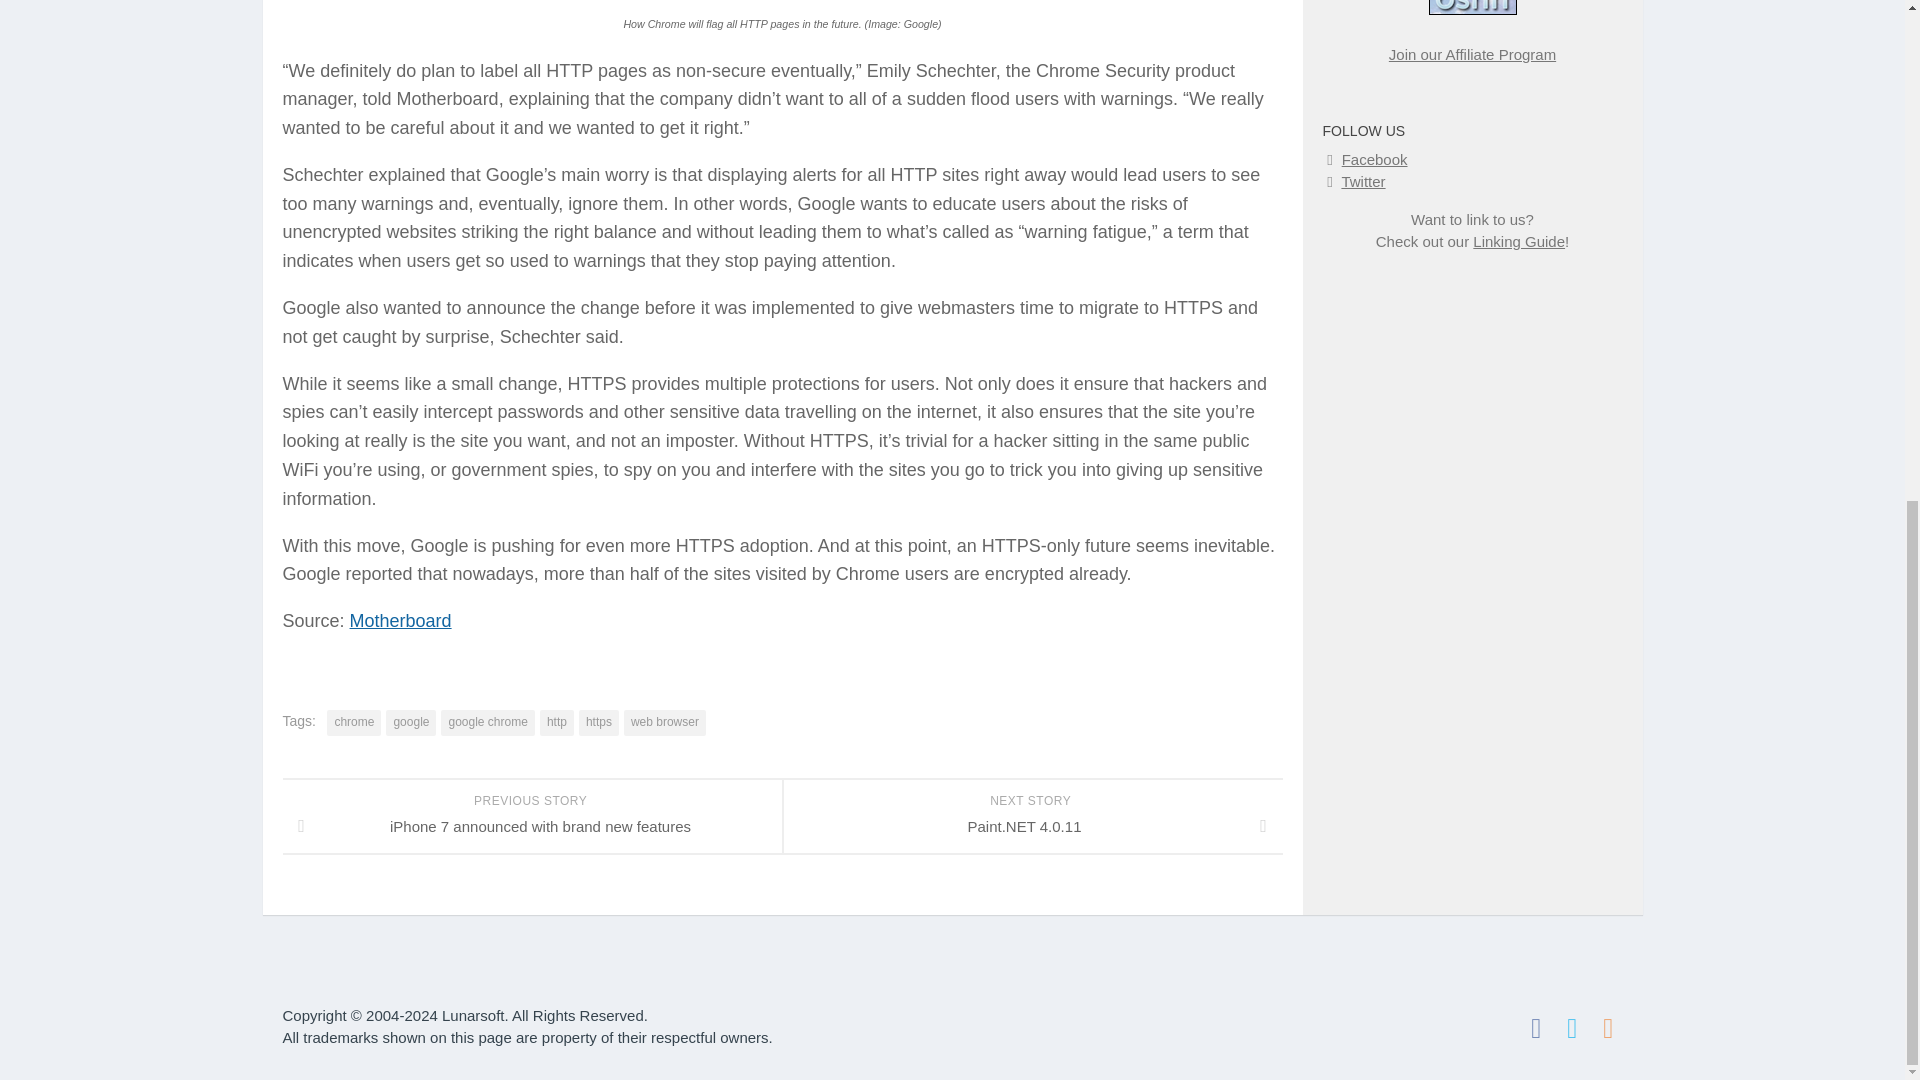  I want to click on OSNN - Windows, Linux and Macintosh News, so click(1472, 8).